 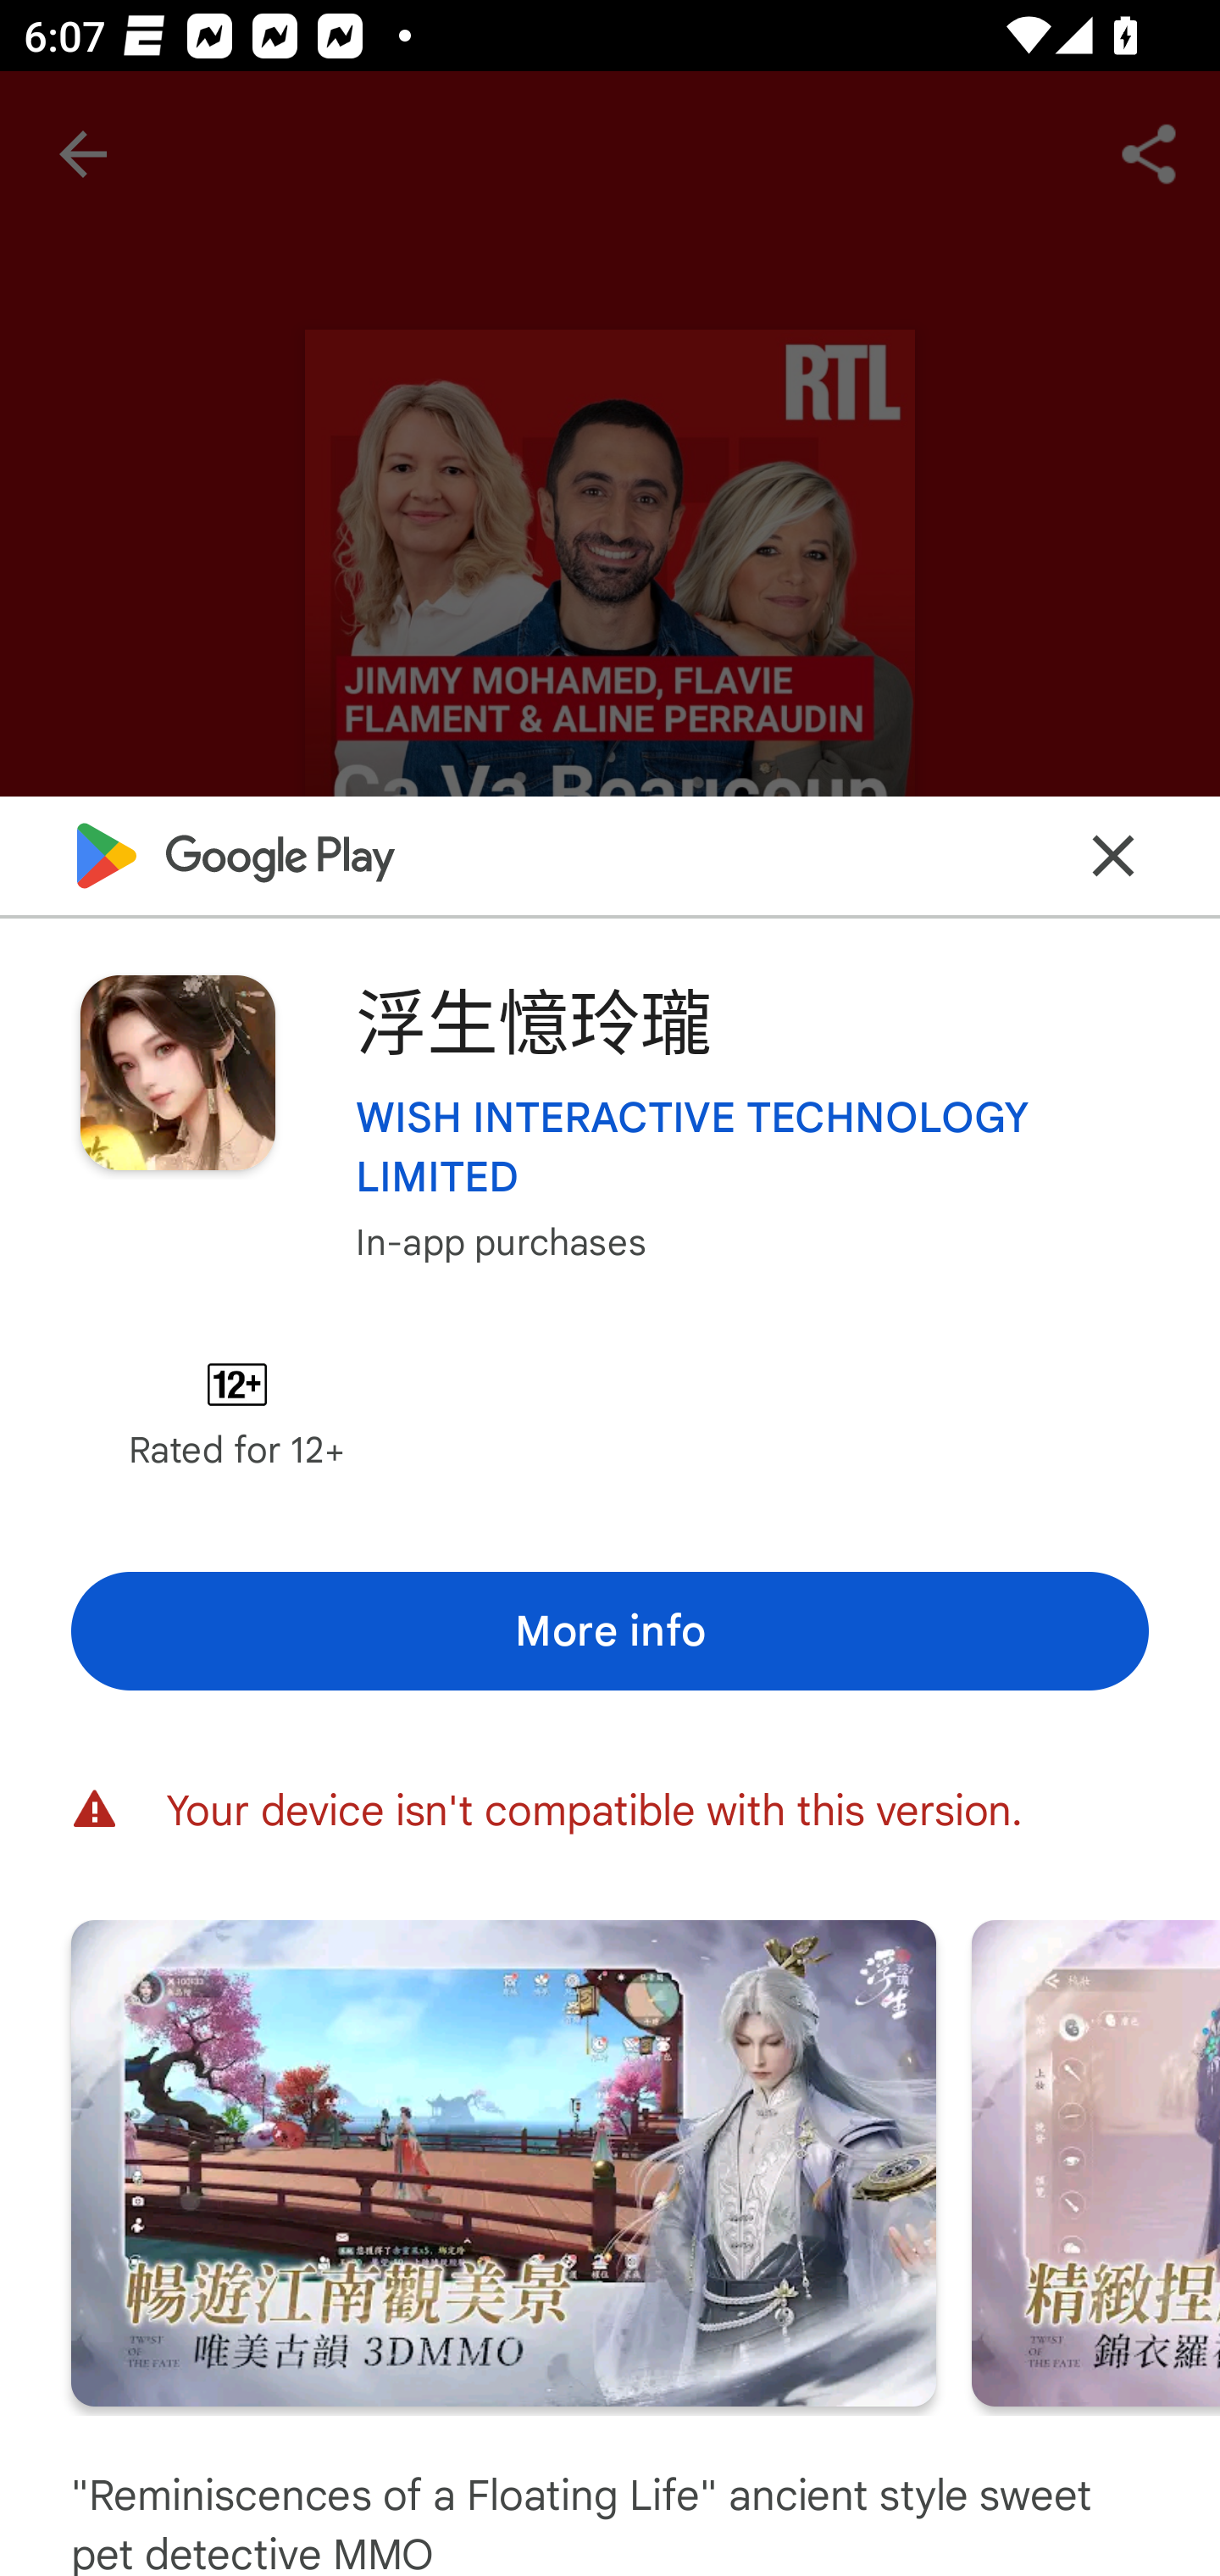 What do you see at coordinates (177, 1073) in the screenshot?
I see `Image of app or game icon for 浮生憶玲瓏` at bounding box center [177, 1073].